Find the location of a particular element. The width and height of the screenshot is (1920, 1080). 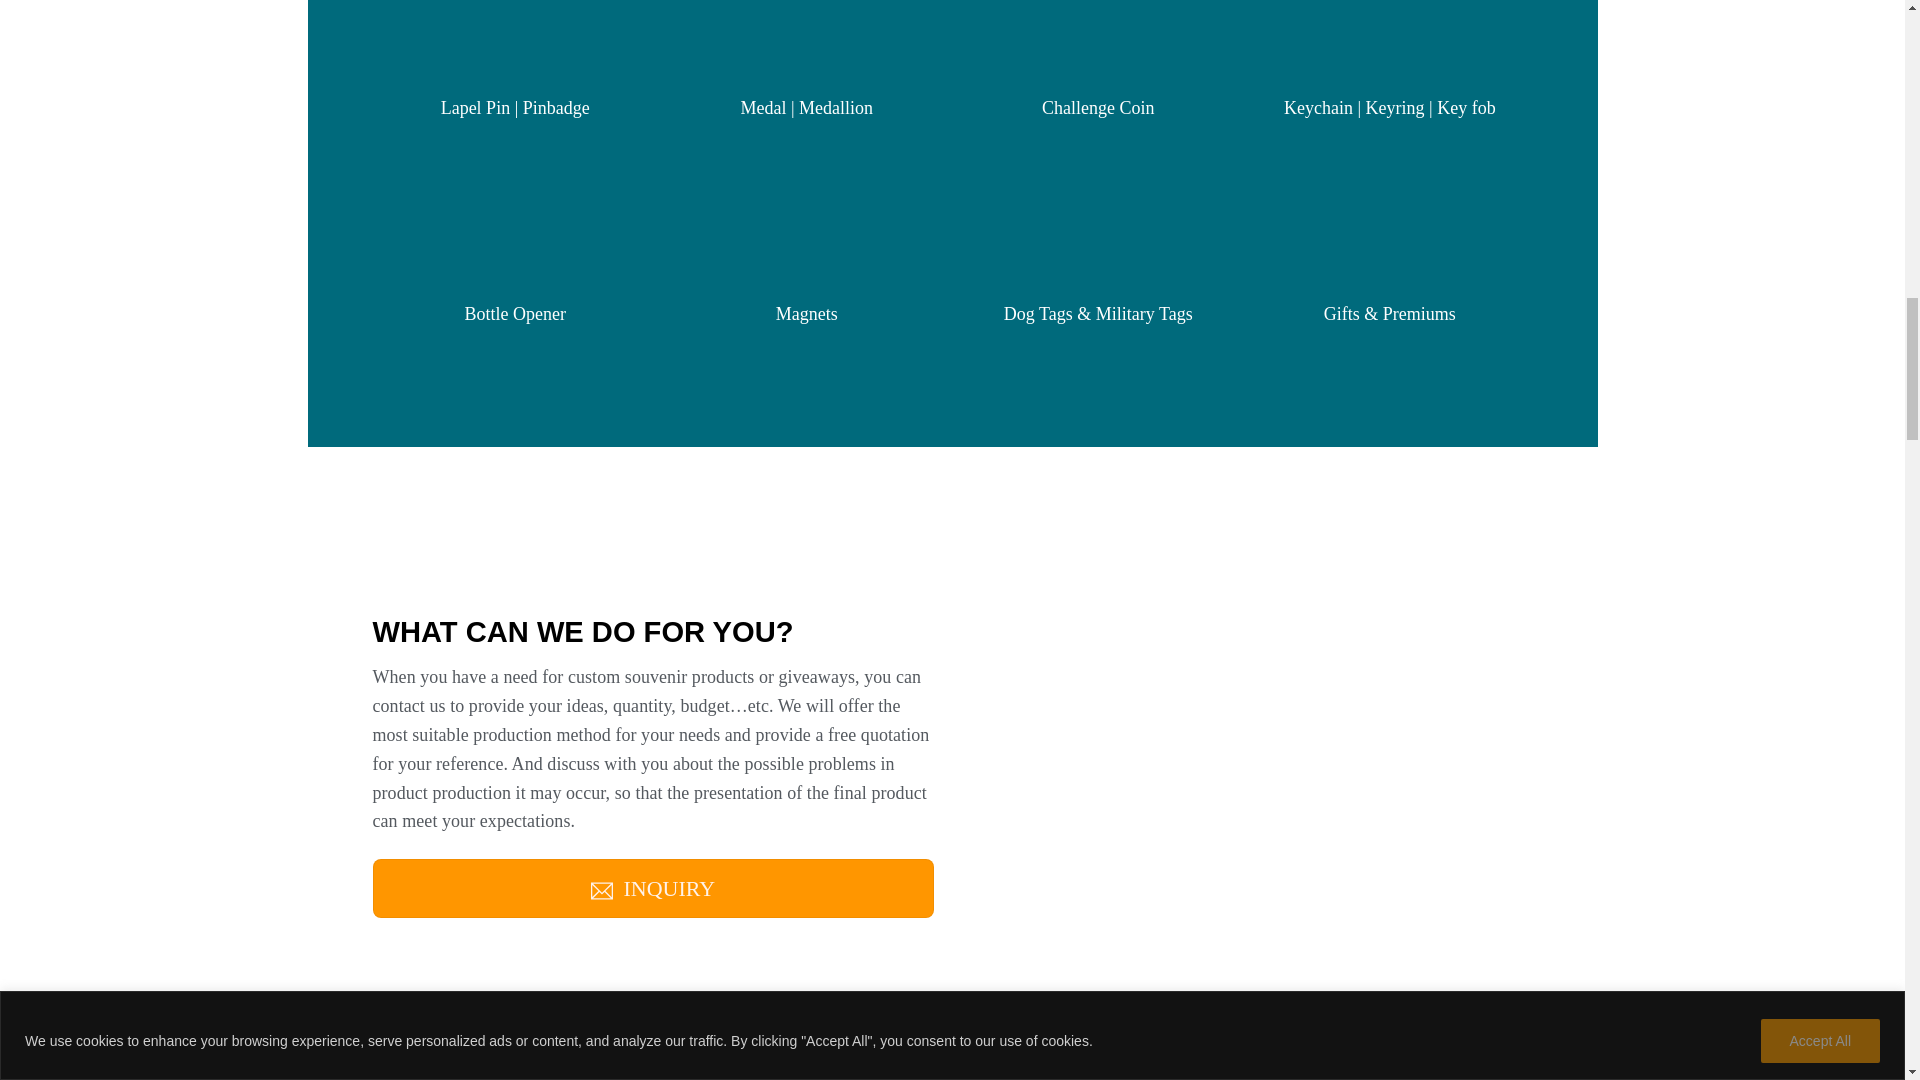

botttle opener is located at coordinates (515, 204).